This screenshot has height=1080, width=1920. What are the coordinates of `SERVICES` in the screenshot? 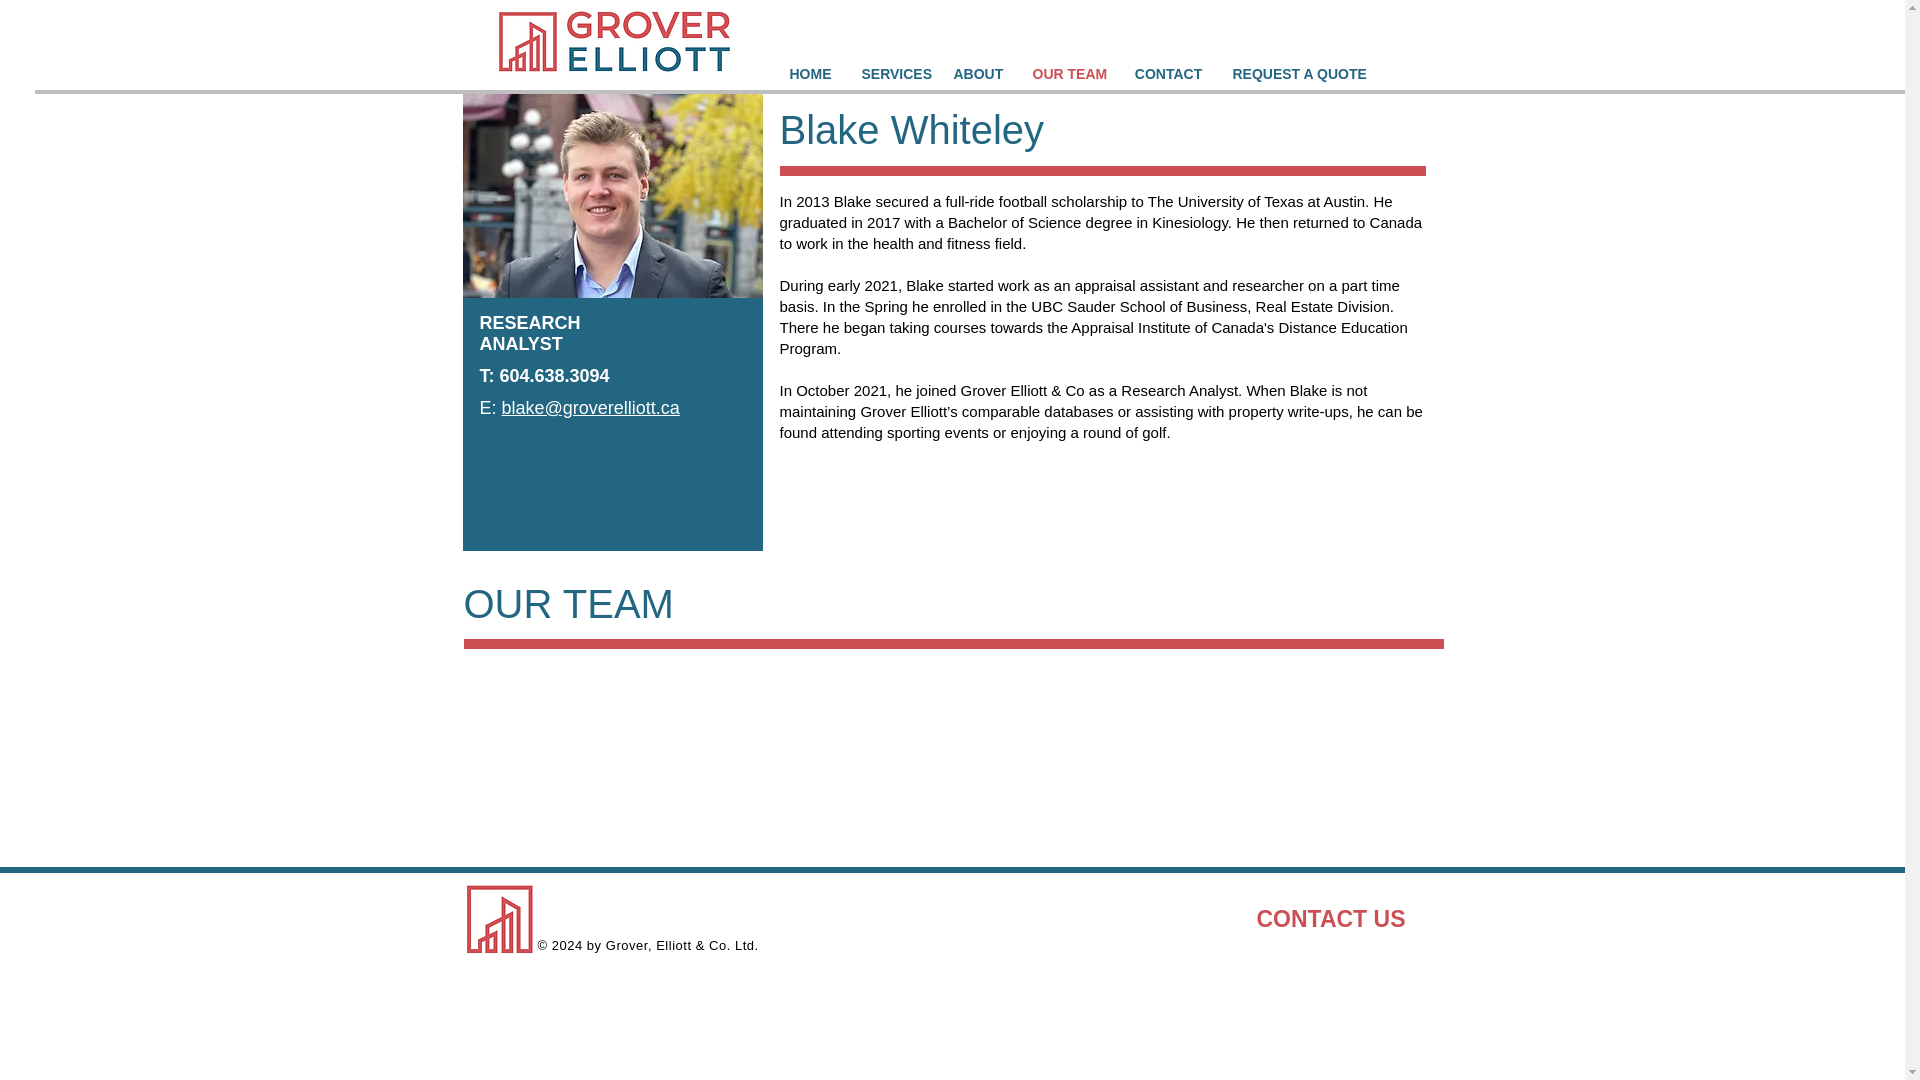 It's located at (892, 74).